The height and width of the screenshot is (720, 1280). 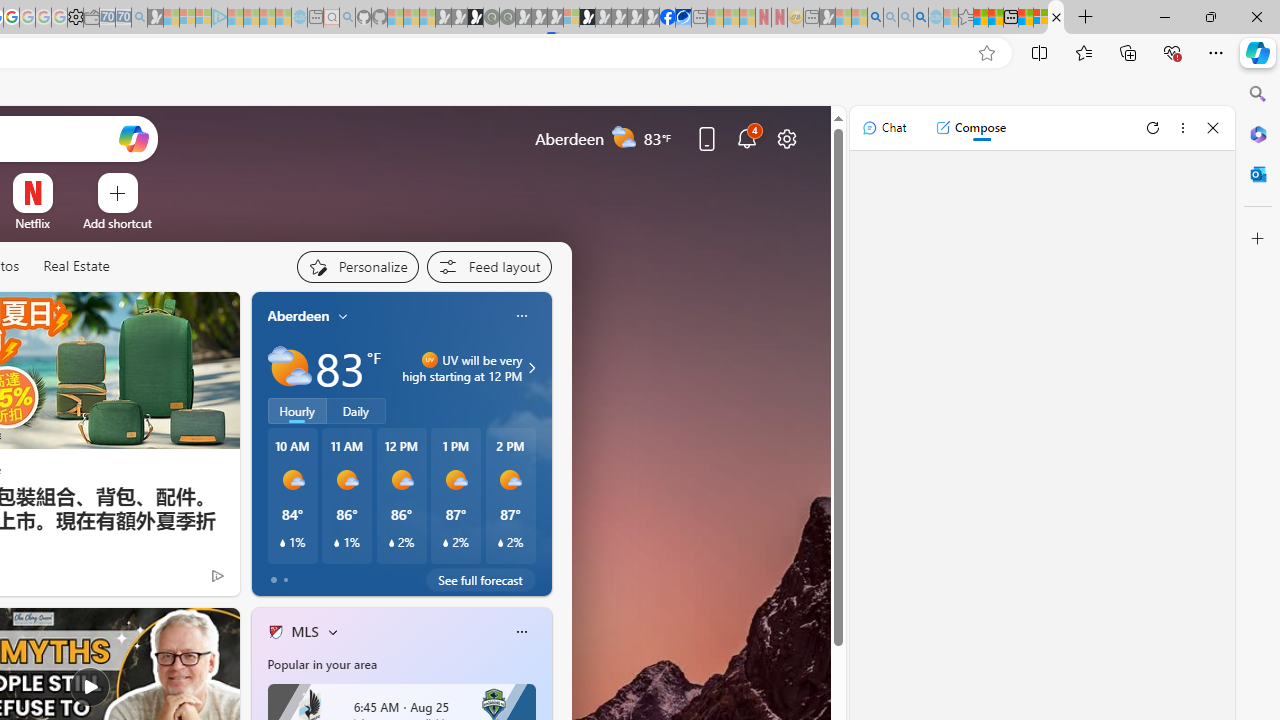 I want to click on More interests, so click(x=332, y=631).